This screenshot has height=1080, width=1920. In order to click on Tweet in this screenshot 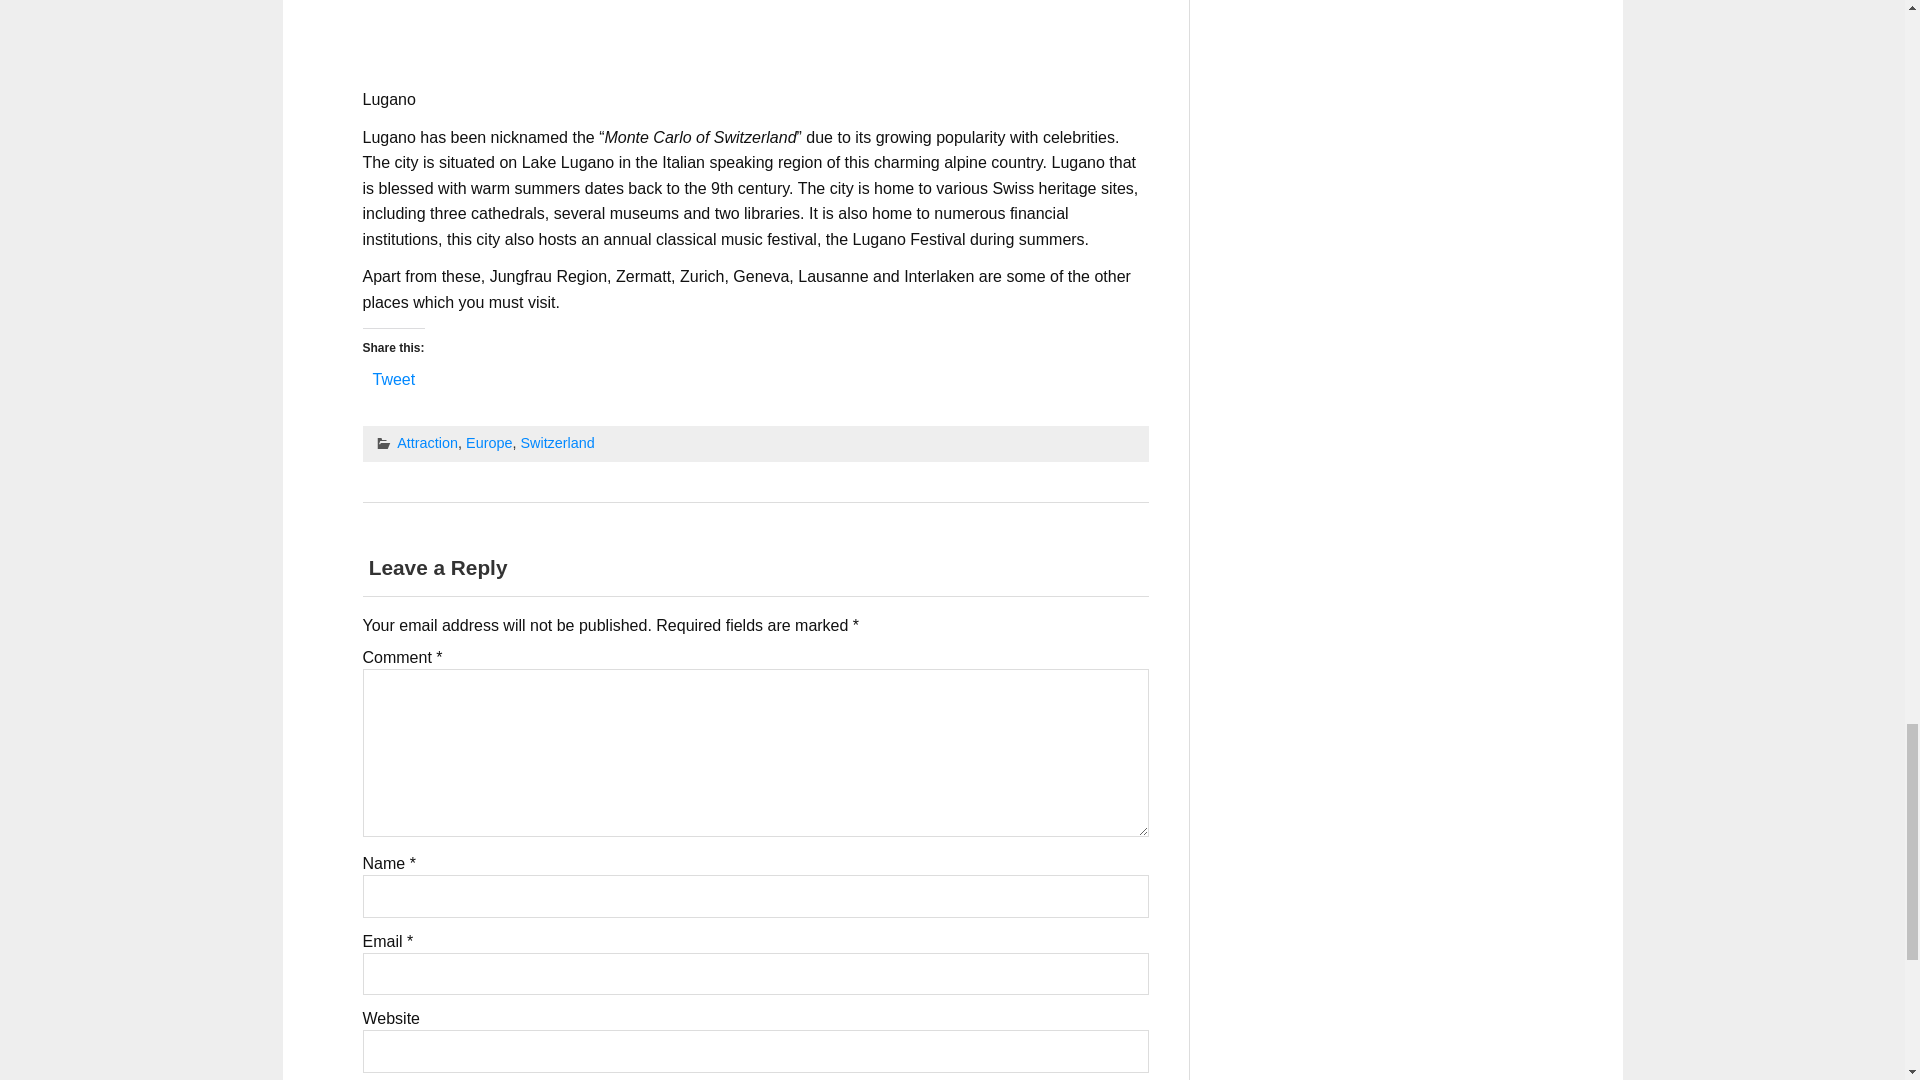, I will do `click(393, 379)`.